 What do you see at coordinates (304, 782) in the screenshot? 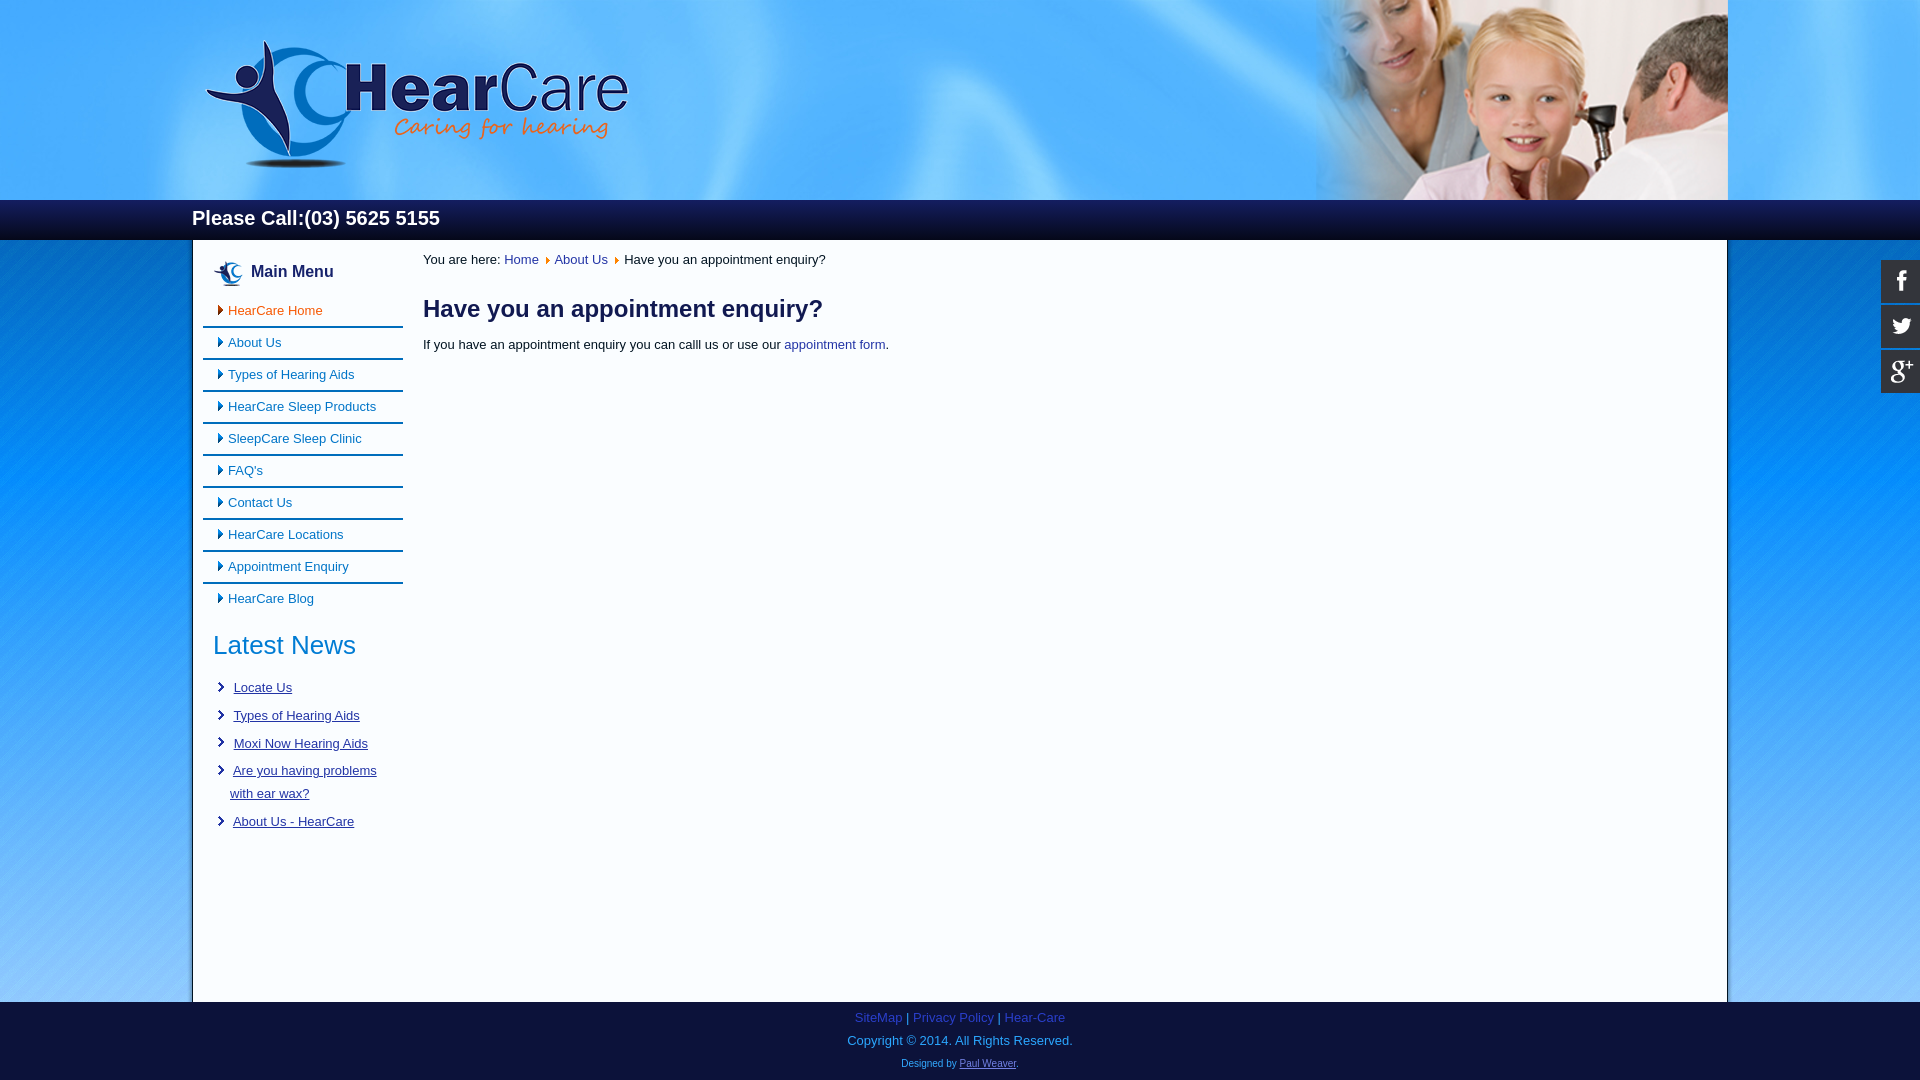
I see `Are you having problems with ear wax?` at bounding box center [304, 782].